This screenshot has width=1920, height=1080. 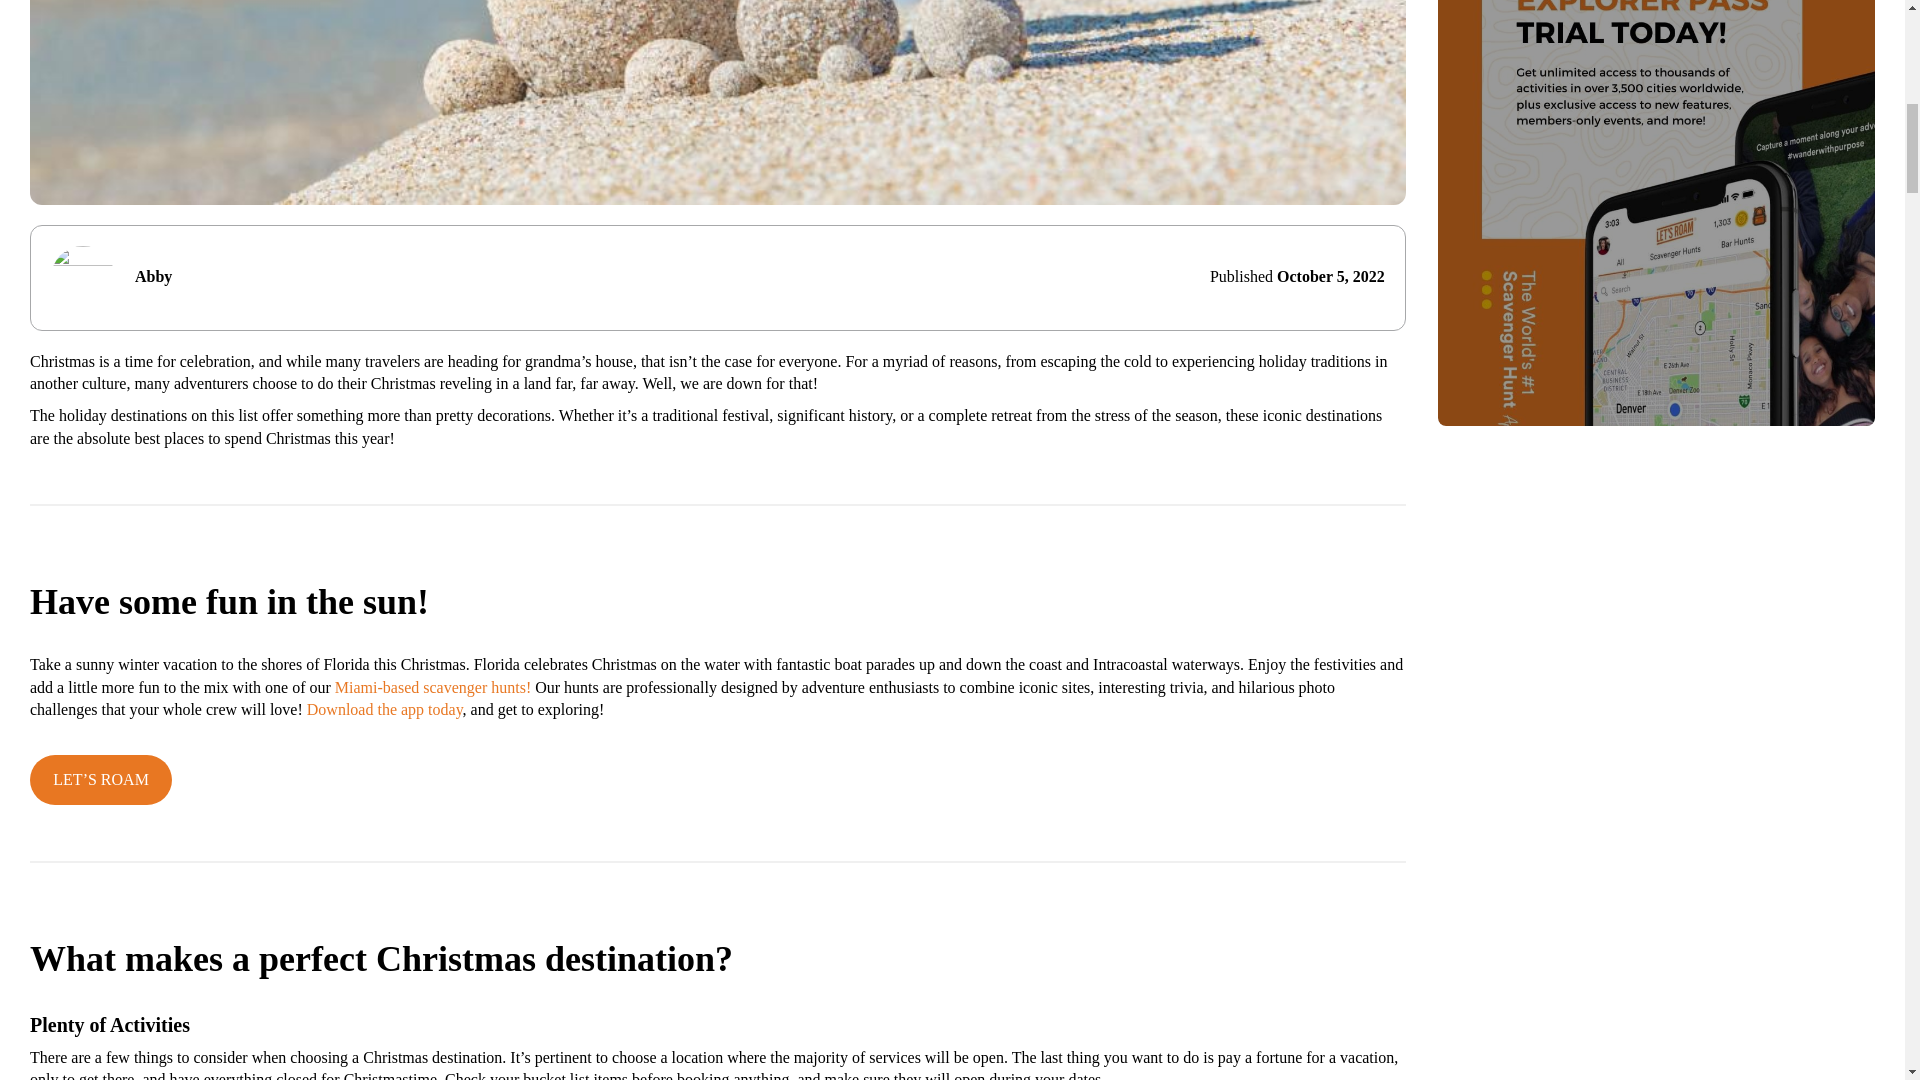 What do you see at coordinates (432, 687) in the screenshot?
I see `Miami-based scavenger hunts!` at bounding box center [432, 687].